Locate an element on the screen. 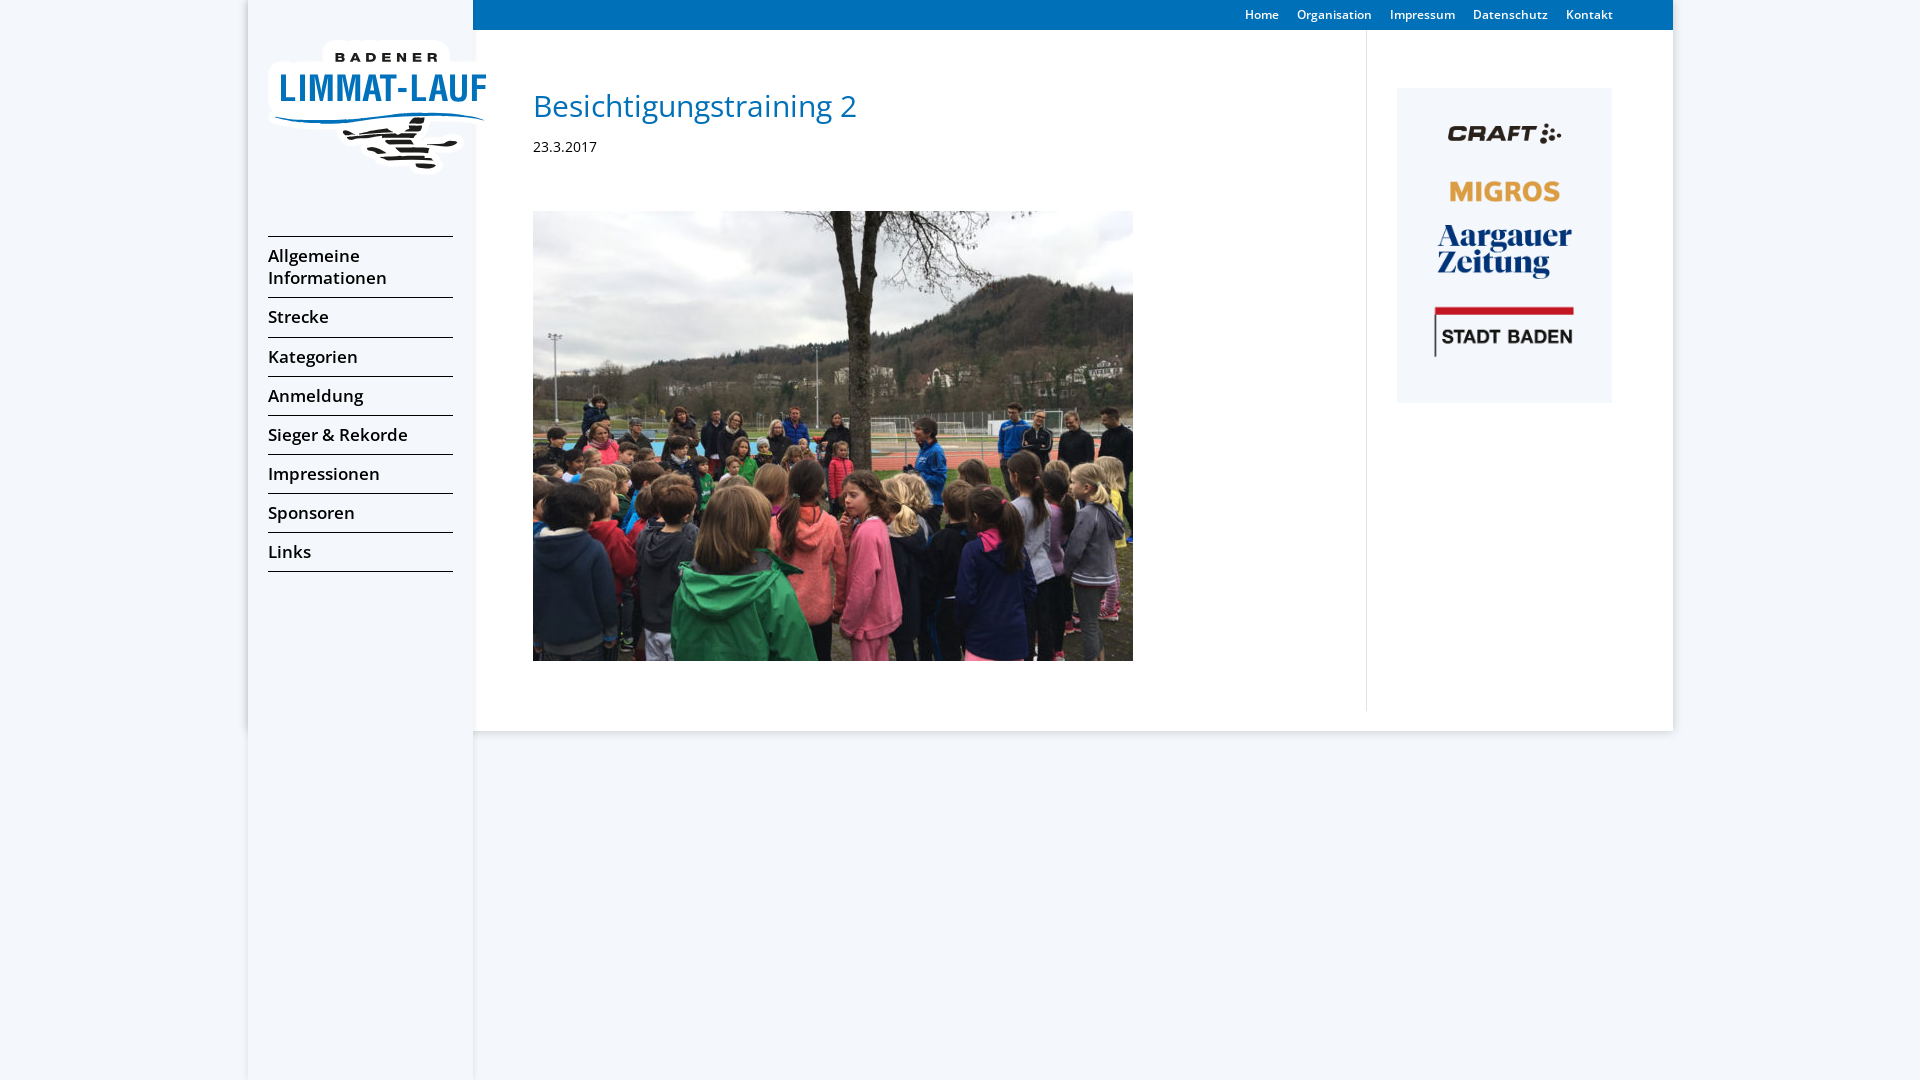  Sponsoren is located at coordinates (360, 513).